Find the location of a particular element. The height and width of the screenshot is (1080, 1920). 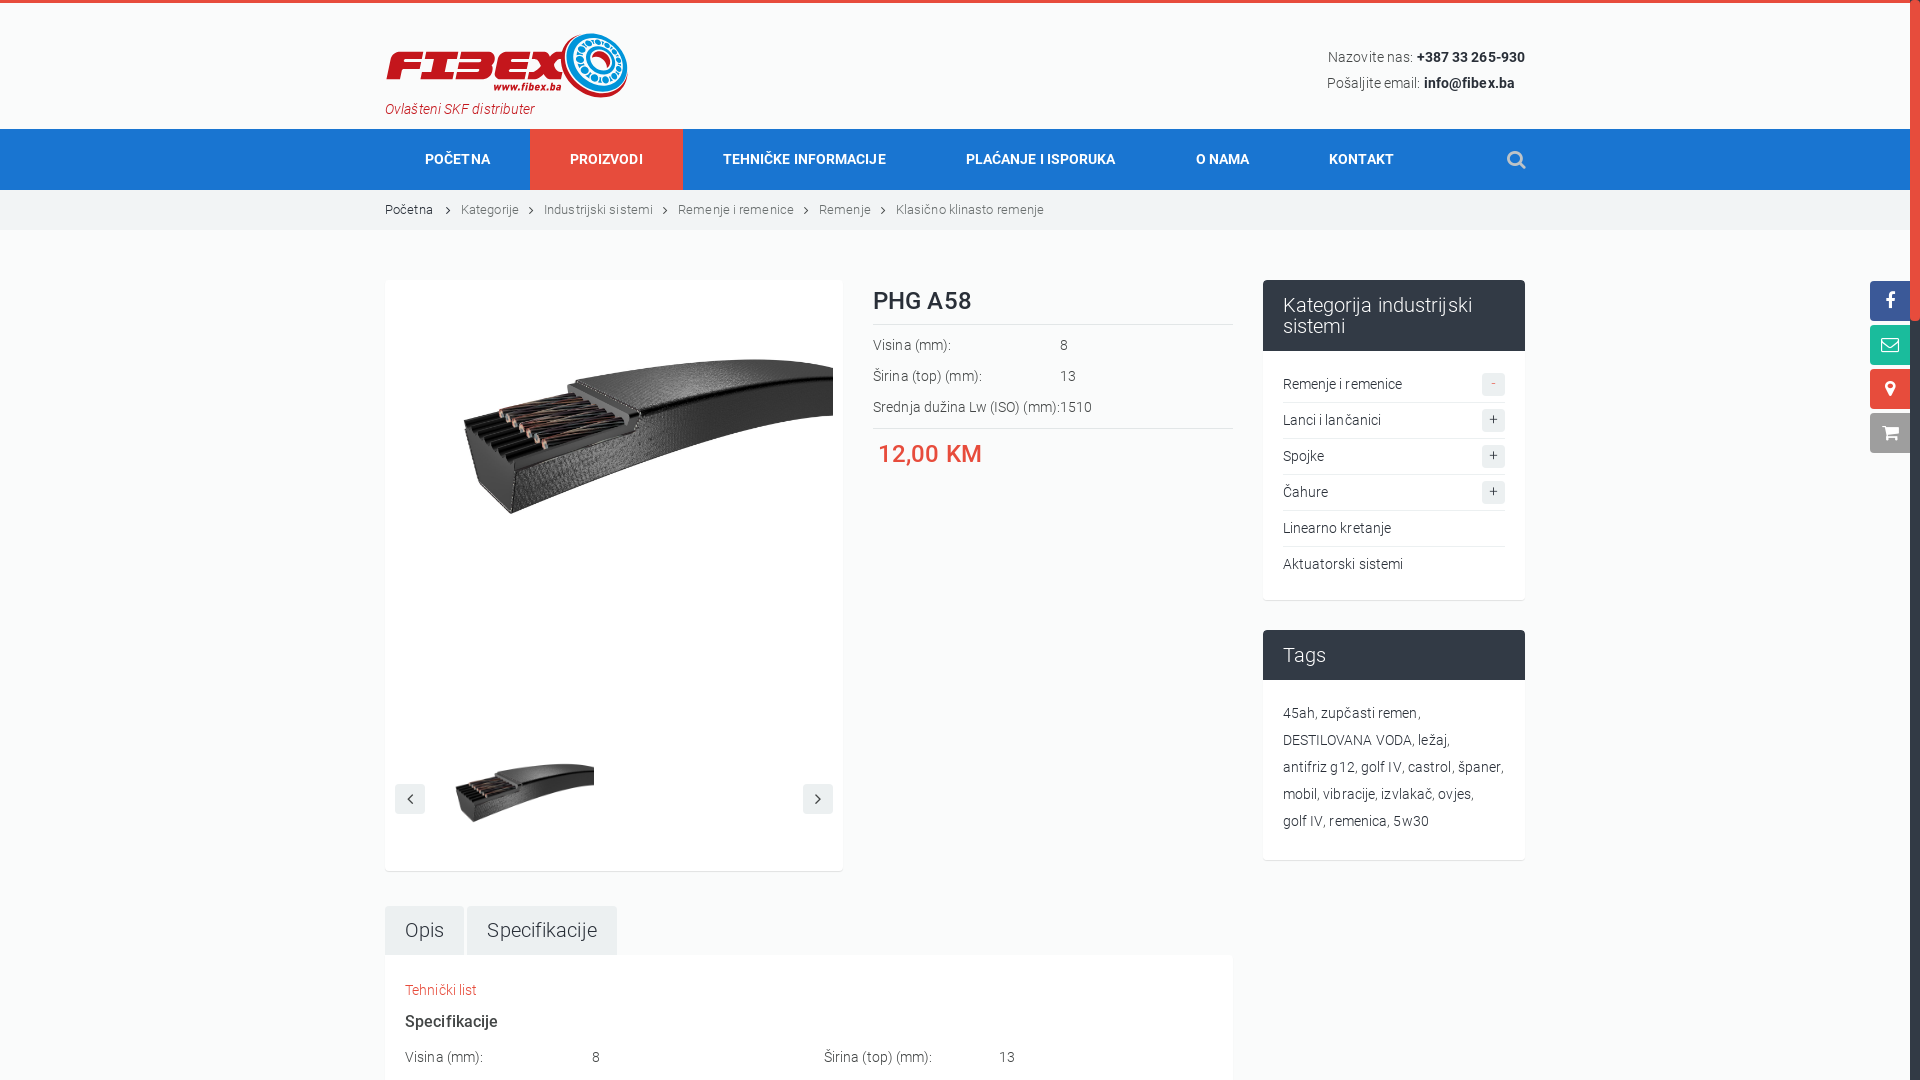

PROIZVODI is located at coordinates (606, 160).